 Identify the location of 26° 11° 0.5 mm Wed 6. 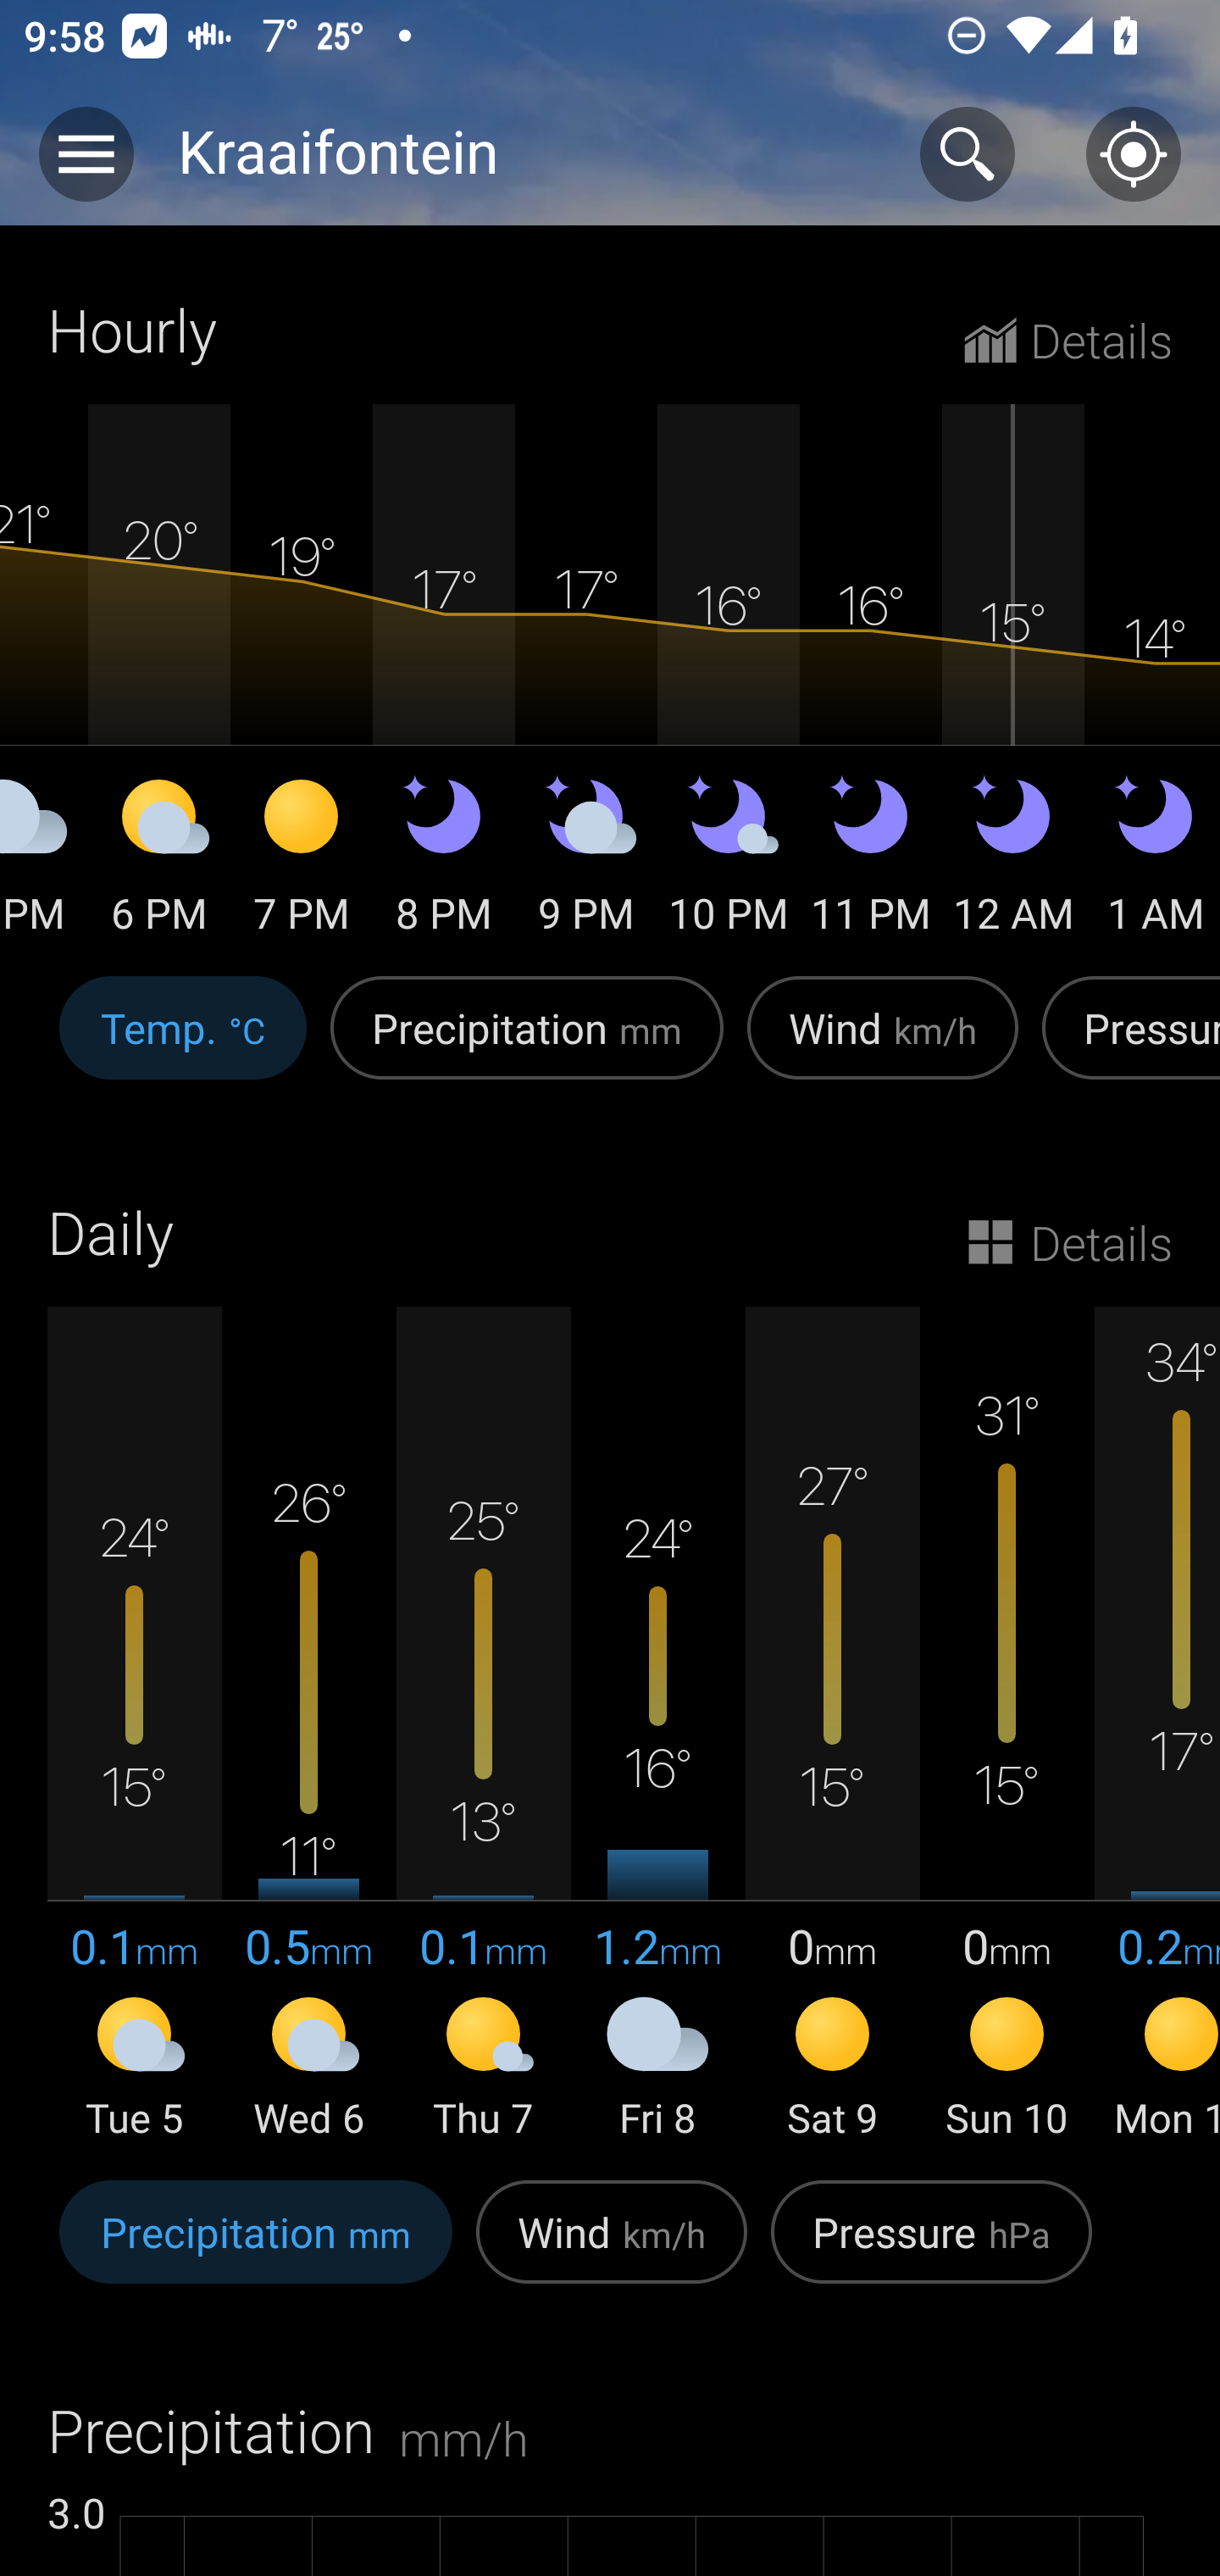
(309, 1725).